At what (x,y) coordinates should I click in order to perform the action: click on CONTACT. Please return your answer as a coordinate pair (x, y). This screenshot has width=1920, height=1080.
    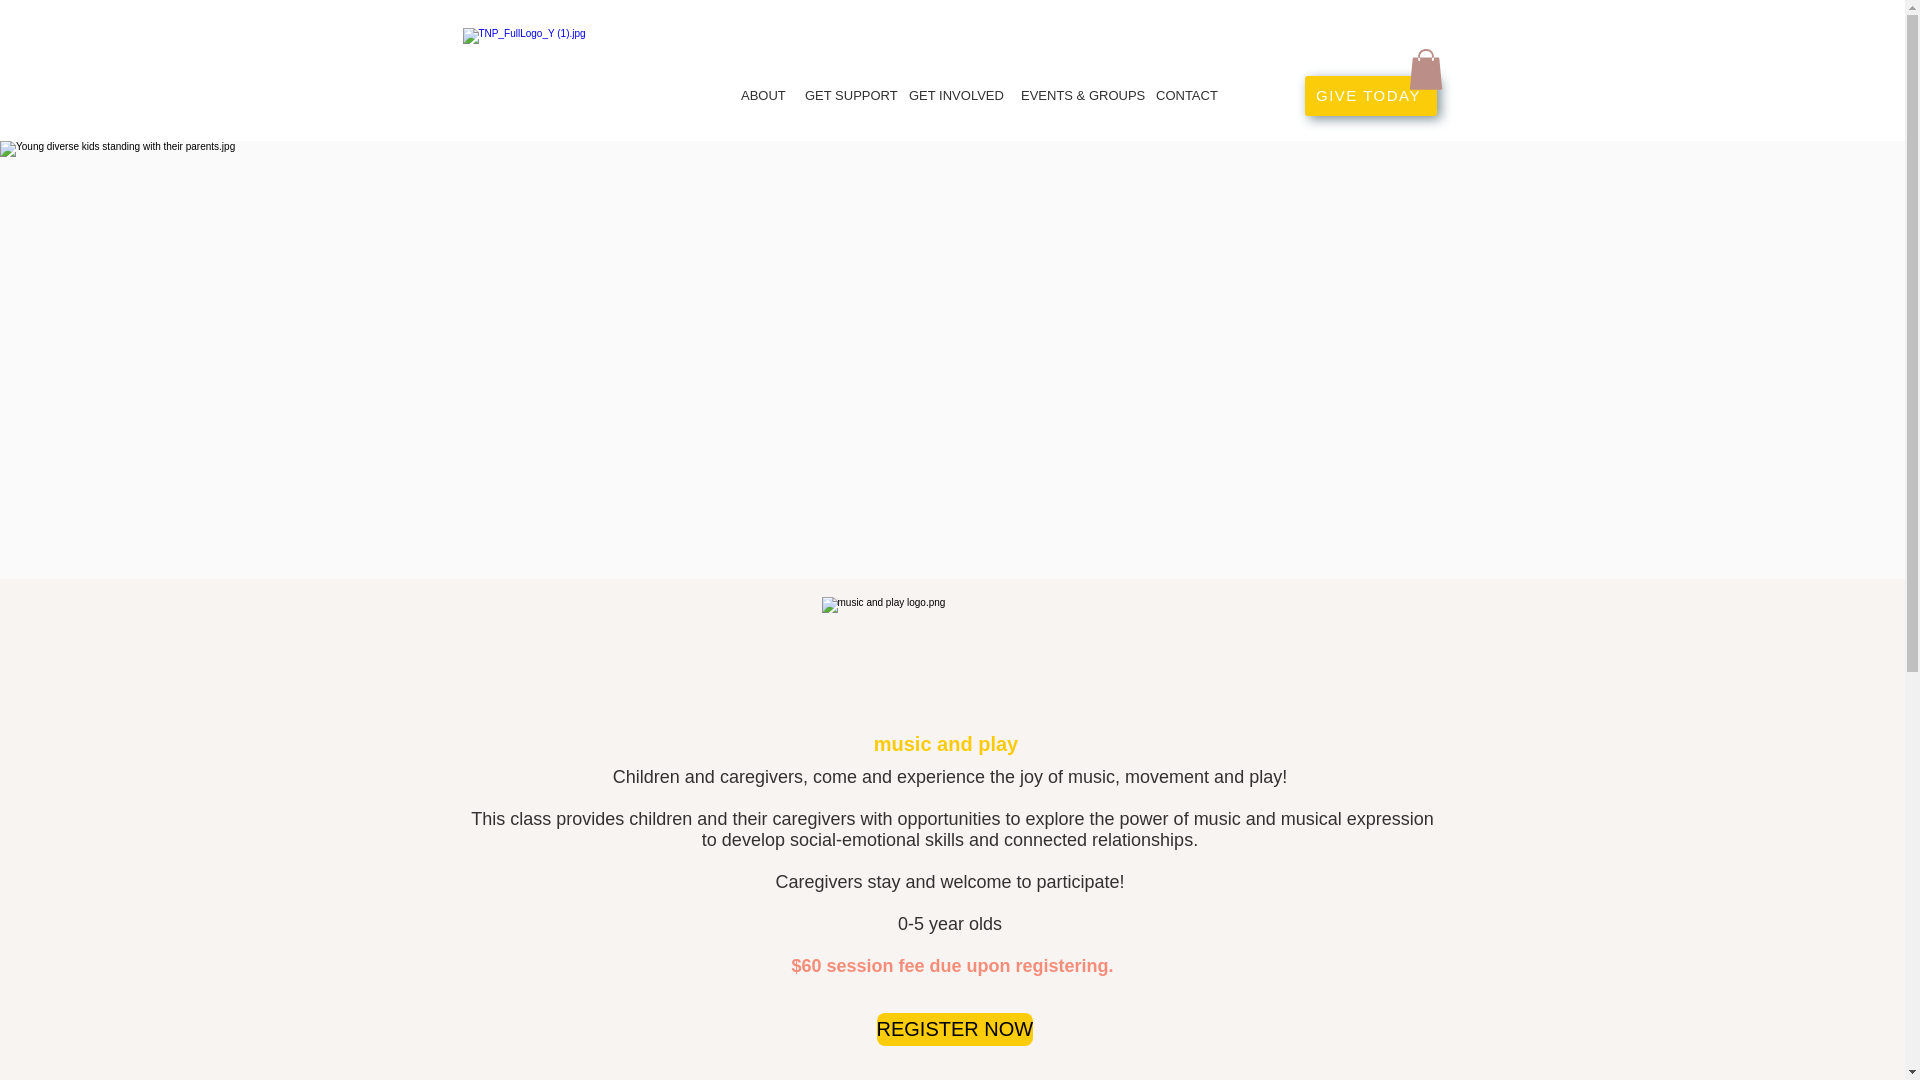
    Looking at the image, I should click on (1186, 96).